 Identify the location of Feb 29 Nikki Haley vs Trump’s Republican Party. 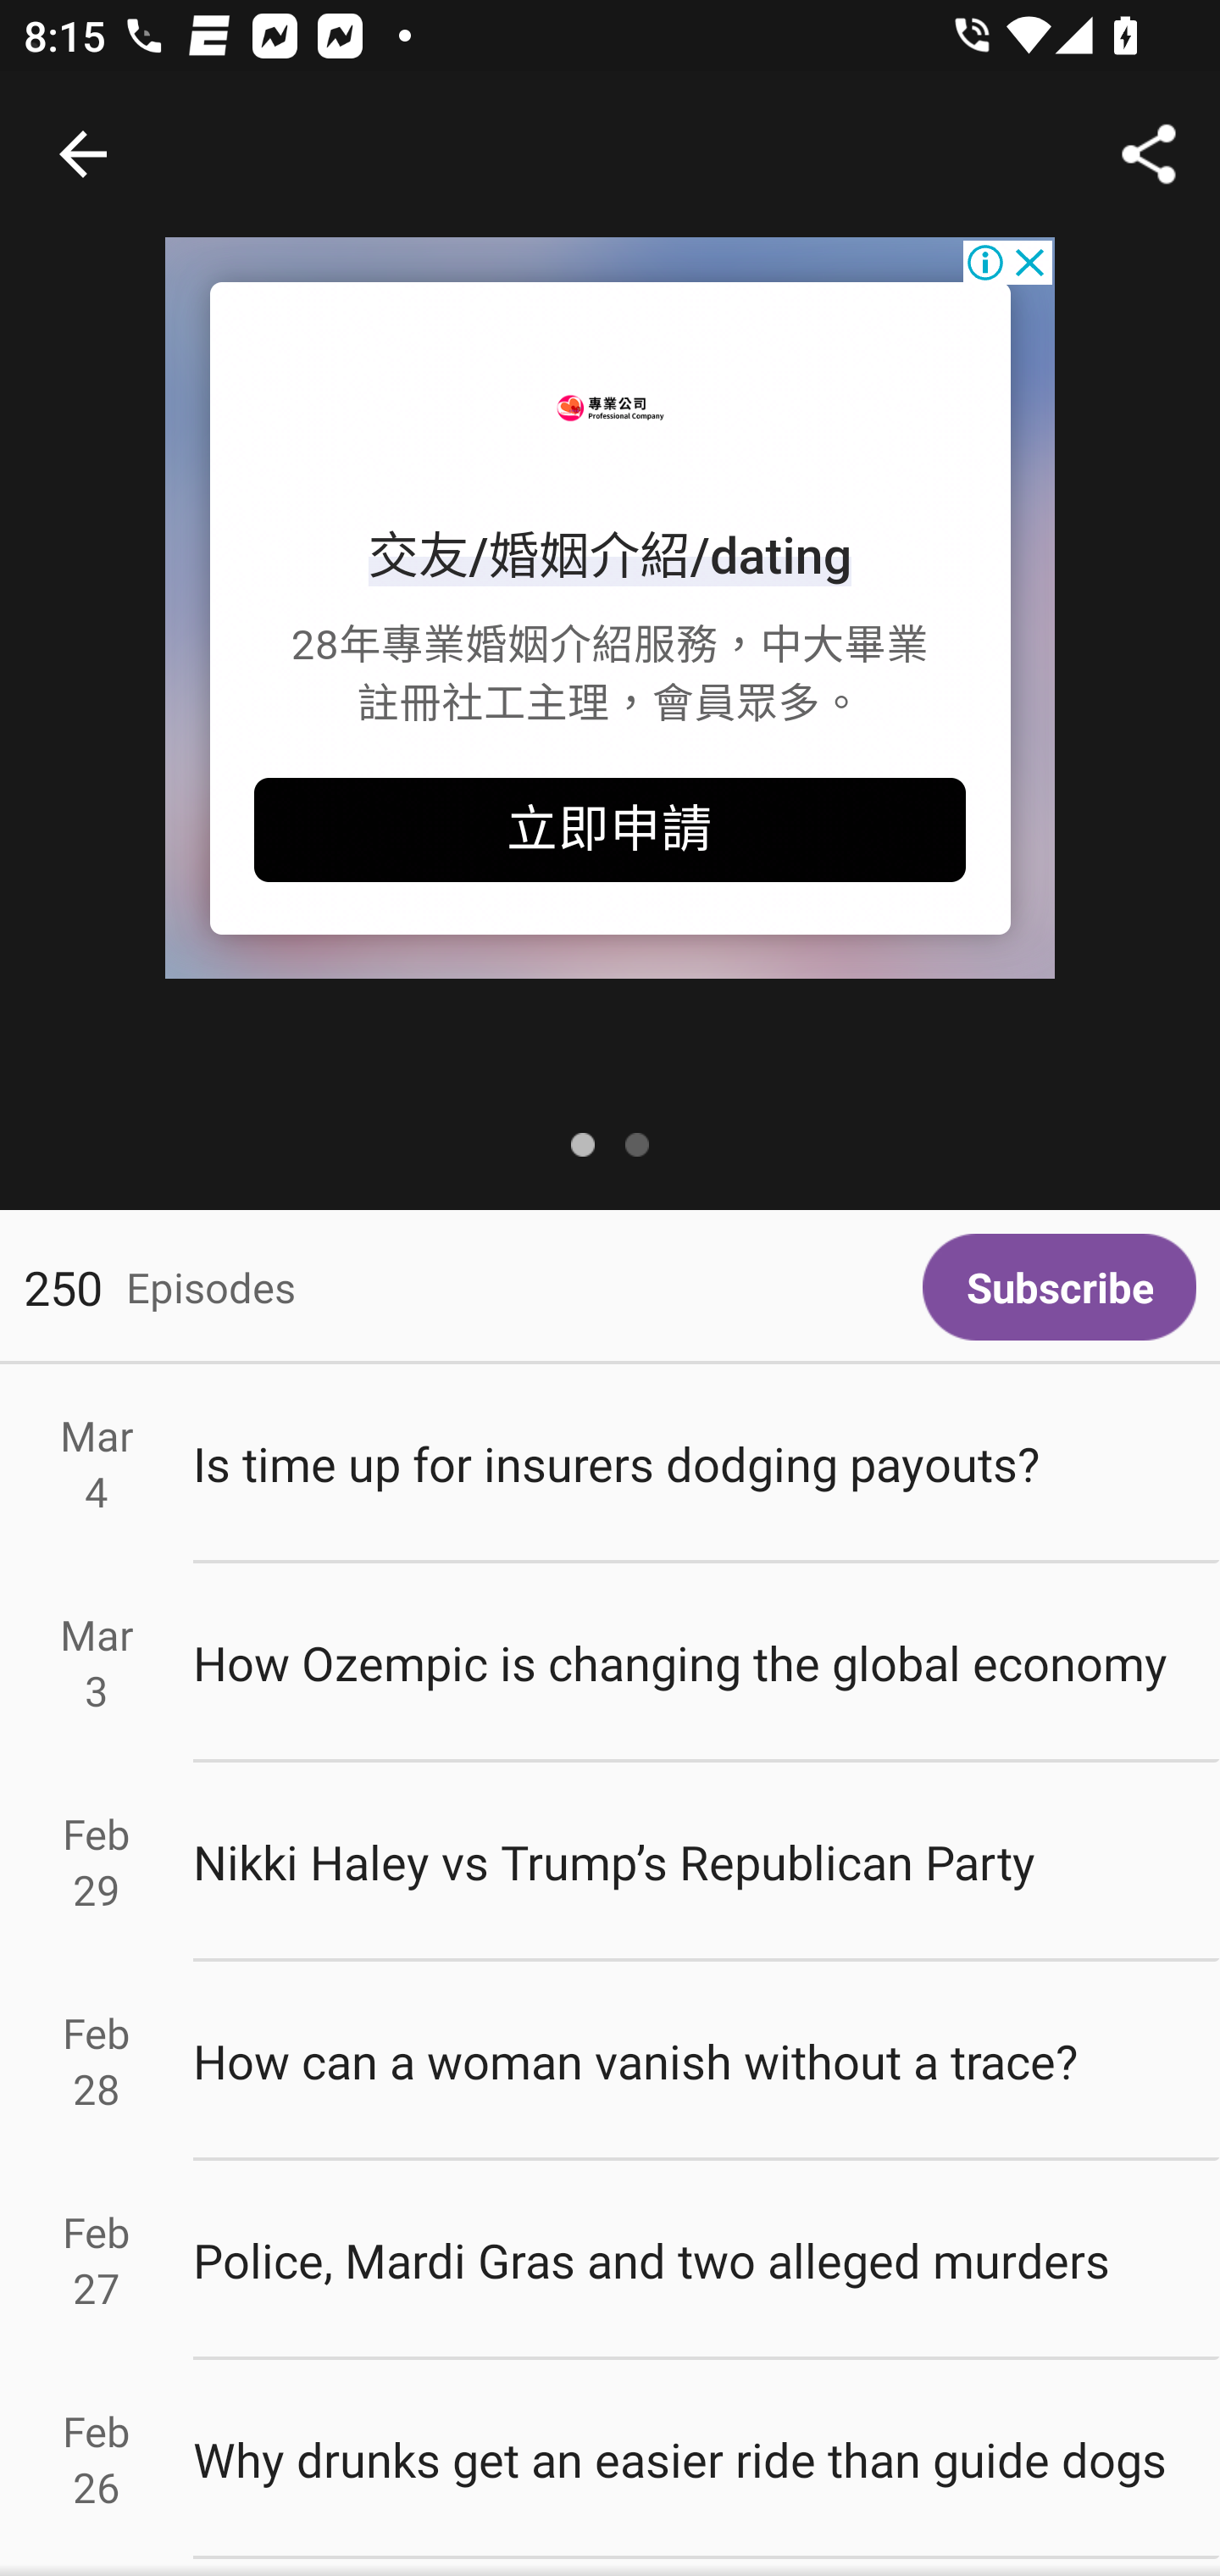
(610, 1863).